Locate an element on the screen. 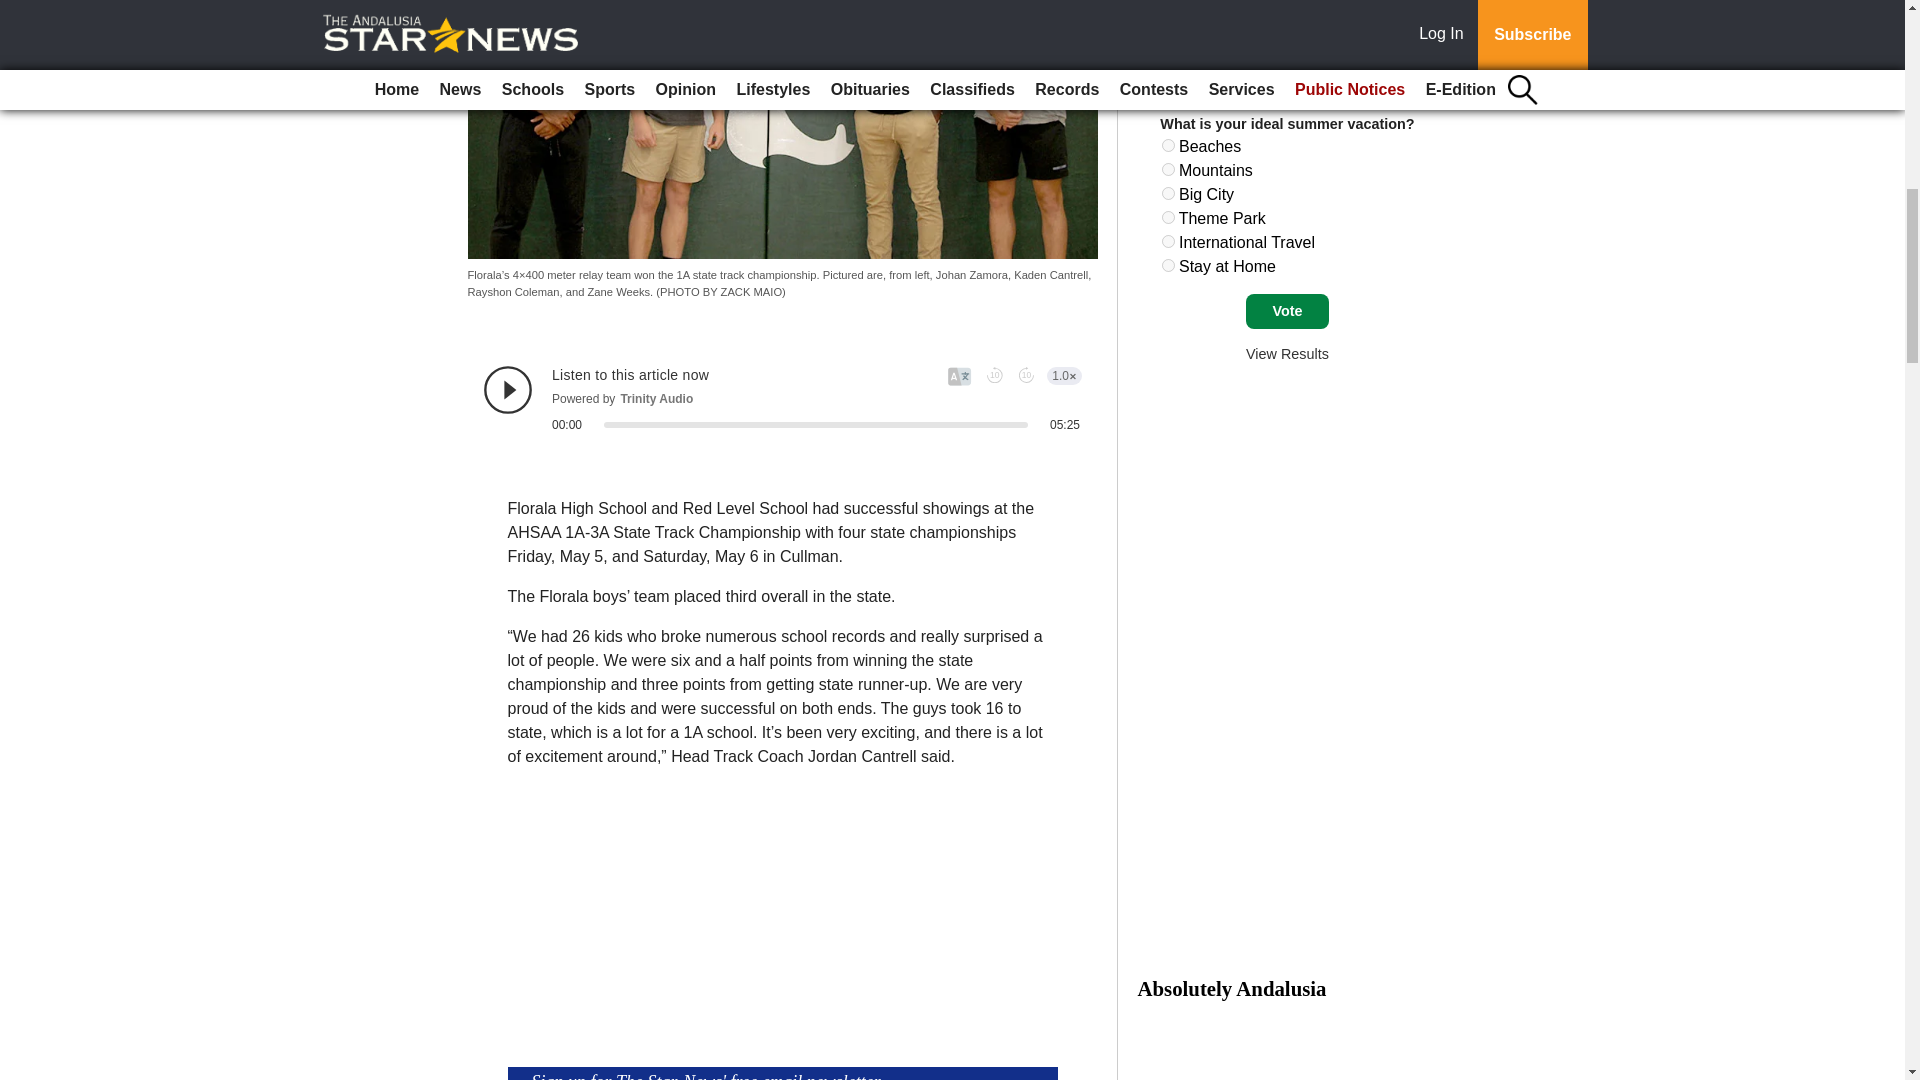 This screenshot has height=1080, width=1920. 746 is located at coordinates (1168, 192).